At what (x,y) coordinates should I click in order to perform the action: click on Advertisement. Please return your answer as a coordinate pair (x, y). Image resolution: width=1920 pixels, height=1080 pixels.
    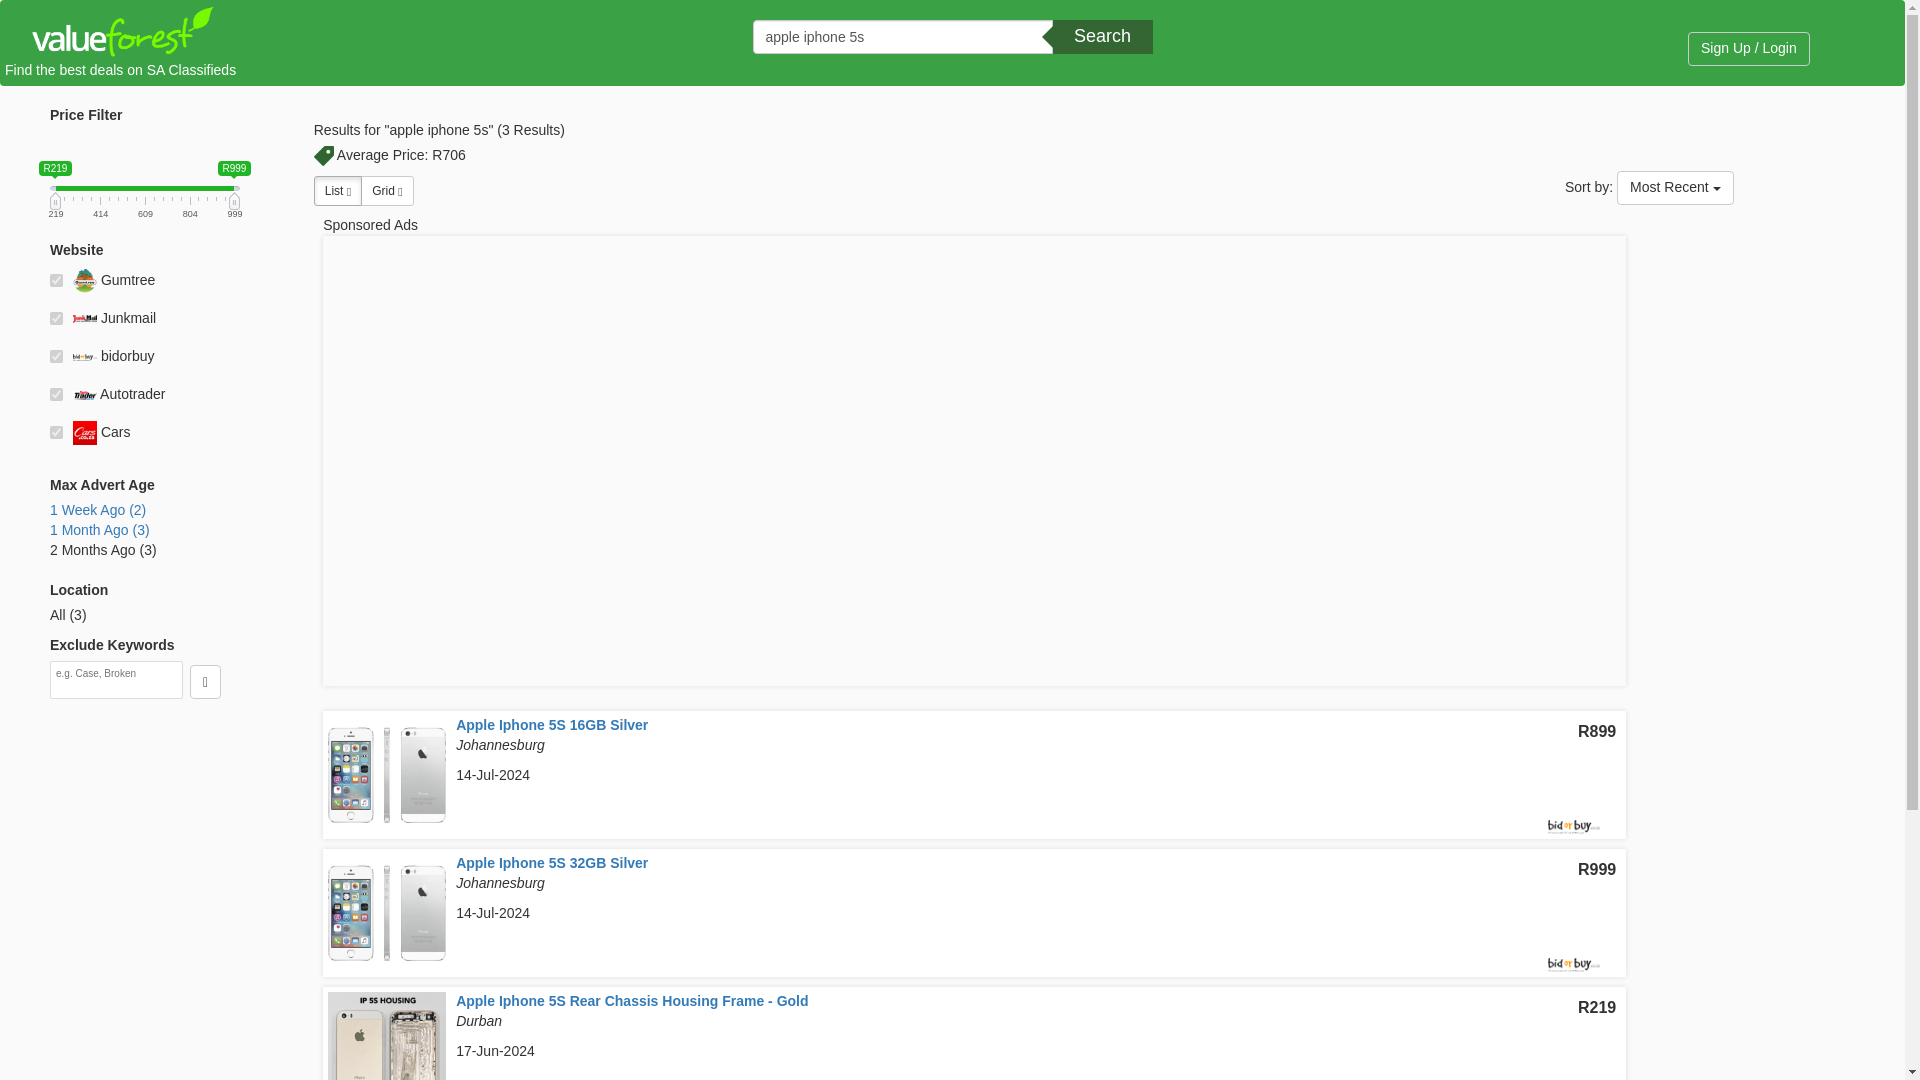
    Looking at the image, I should click on (1779, 556).